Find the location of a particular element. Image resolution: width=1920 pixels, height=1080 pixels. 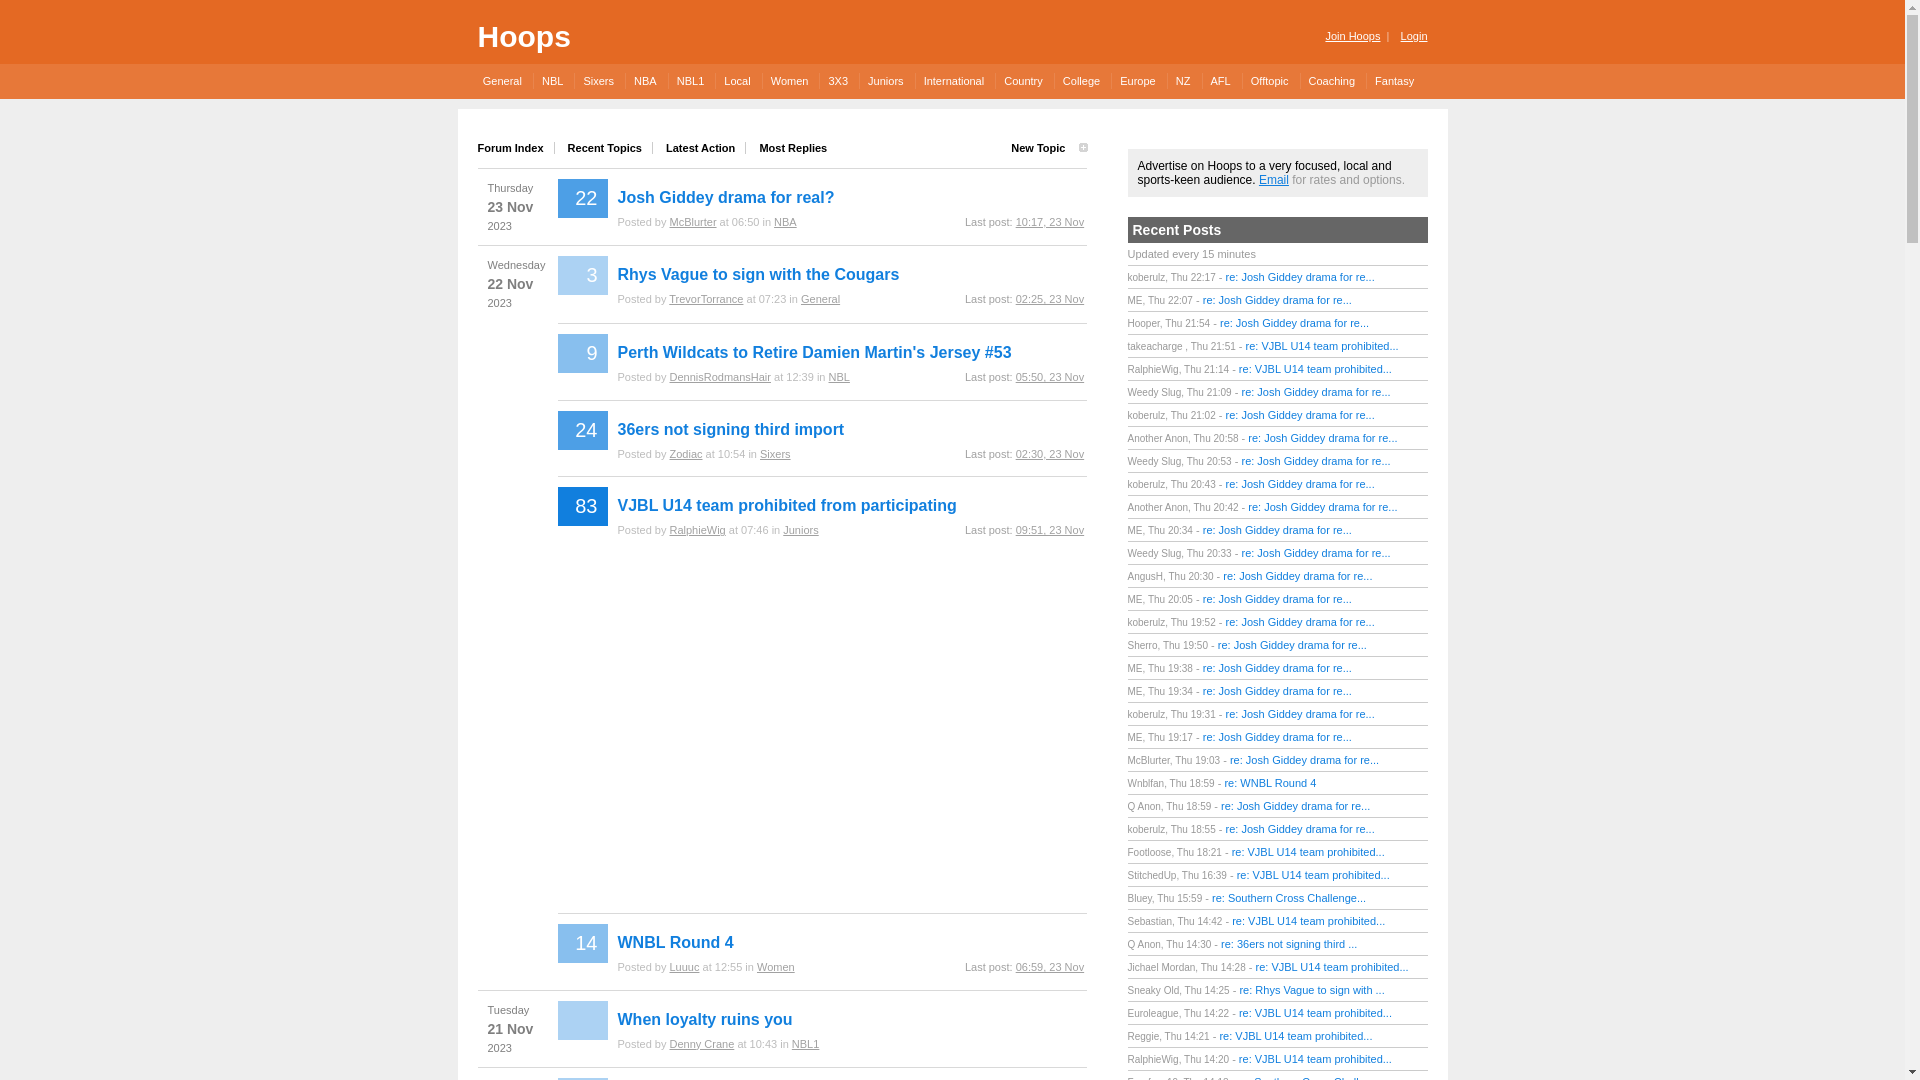

RalphieWig is located at coordinates (1154, 1060).